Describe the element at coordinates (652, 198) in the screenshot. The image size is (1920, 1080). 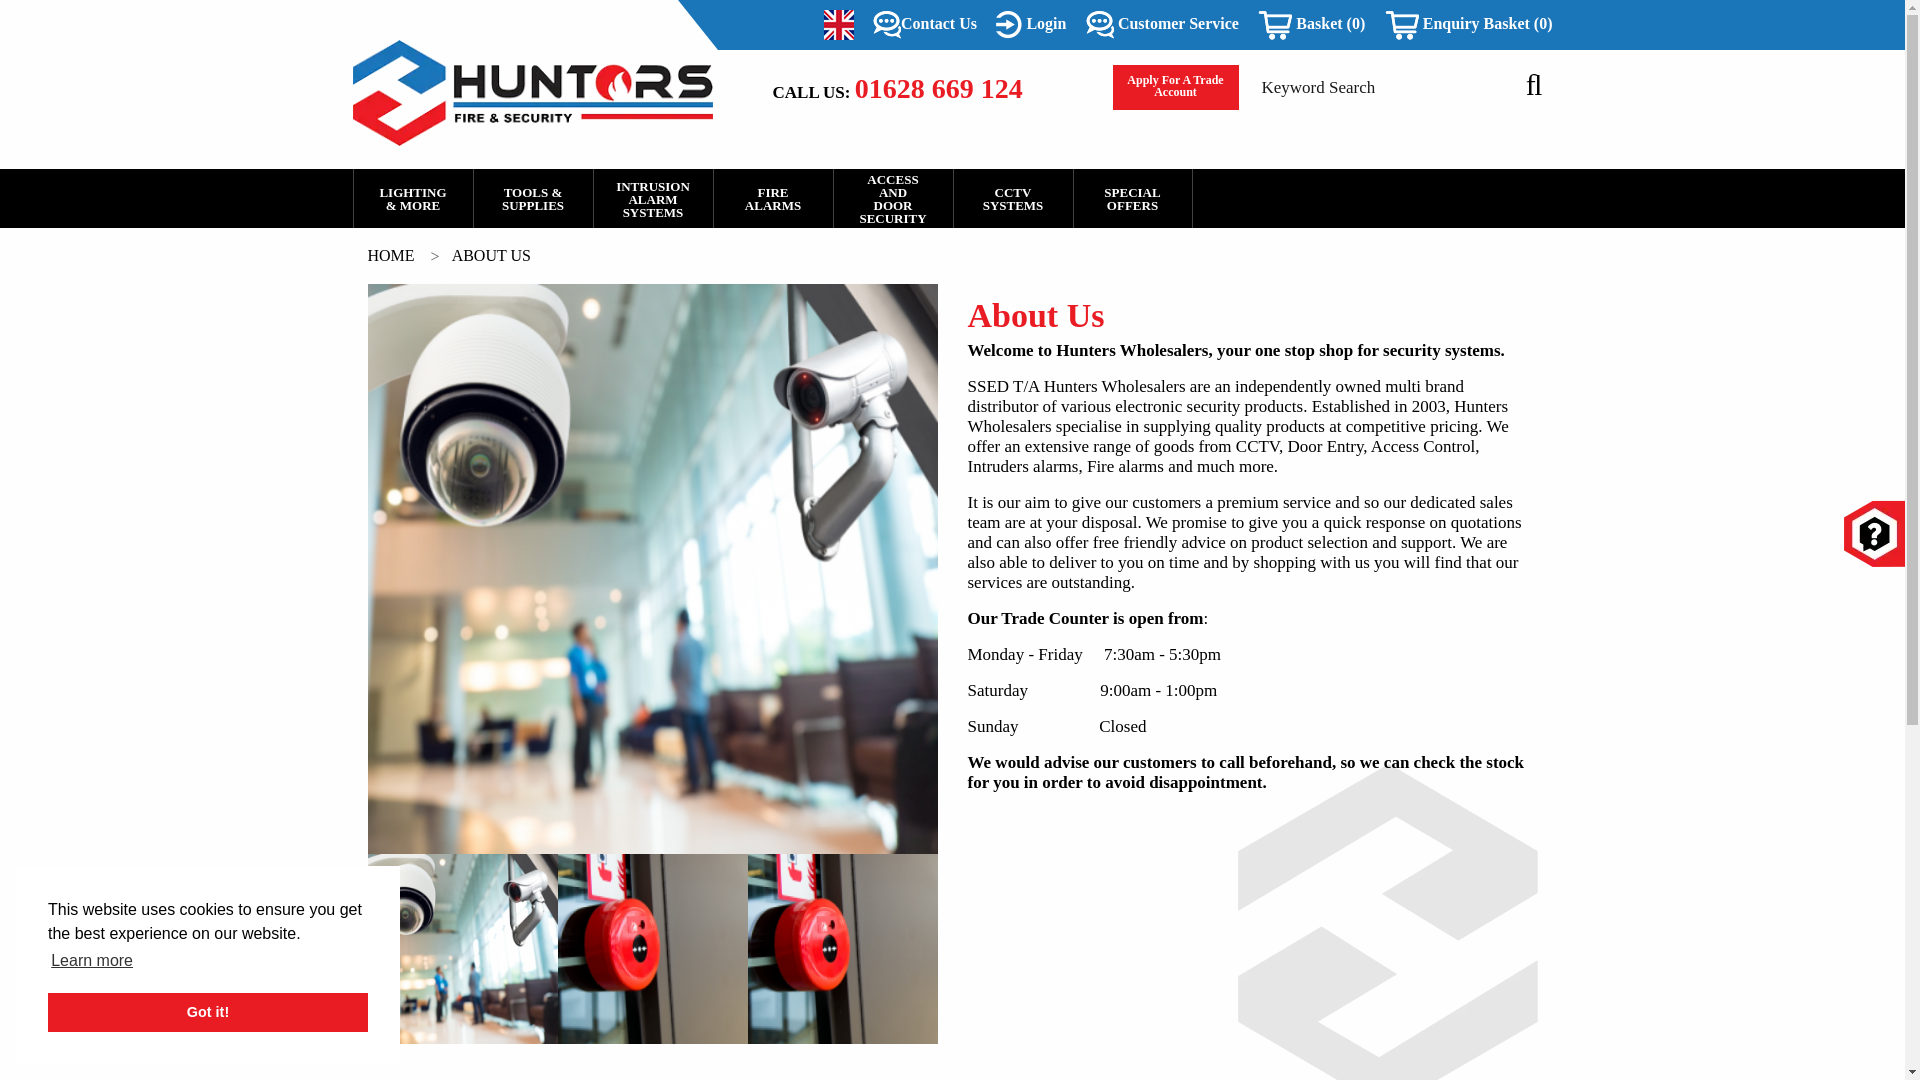
I see `INTRUSION ALARM SYSTEMS` at that location.